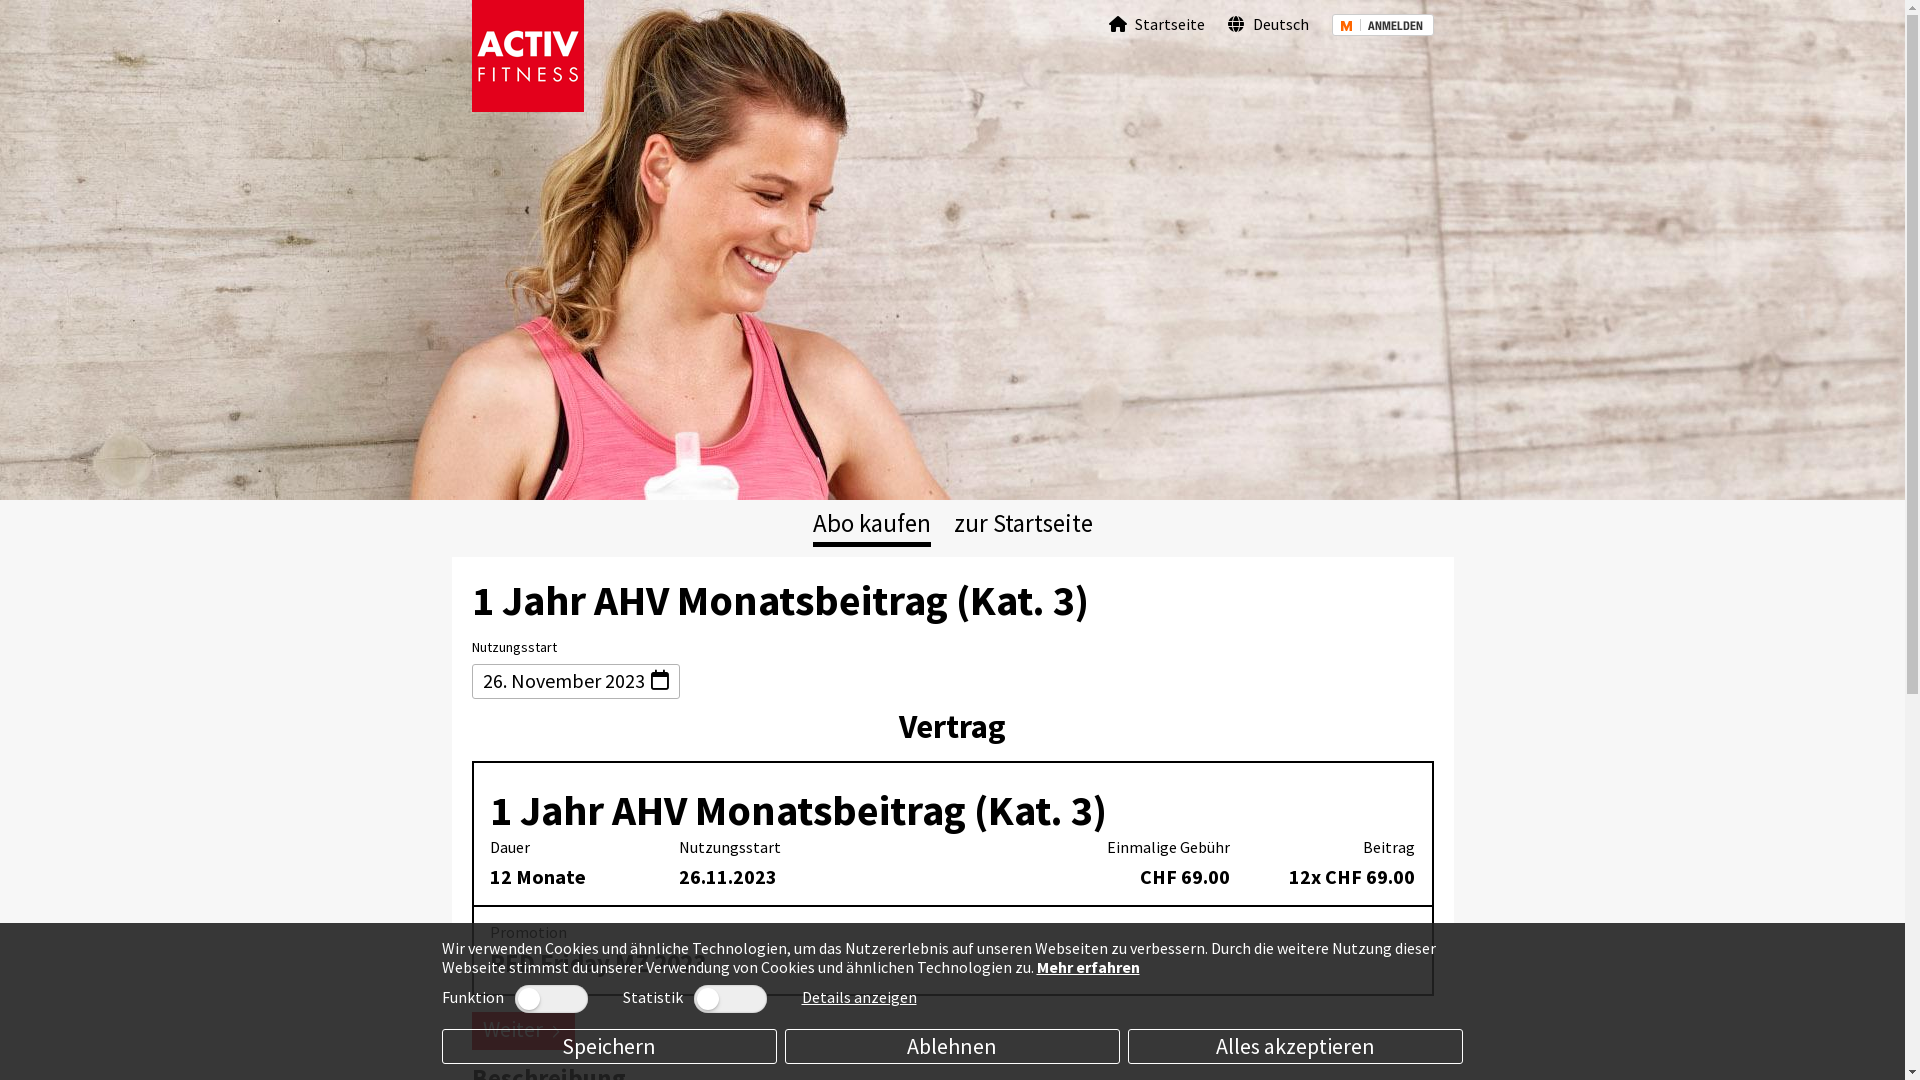  I want to click on zur Startseite, so click(1024, 524).